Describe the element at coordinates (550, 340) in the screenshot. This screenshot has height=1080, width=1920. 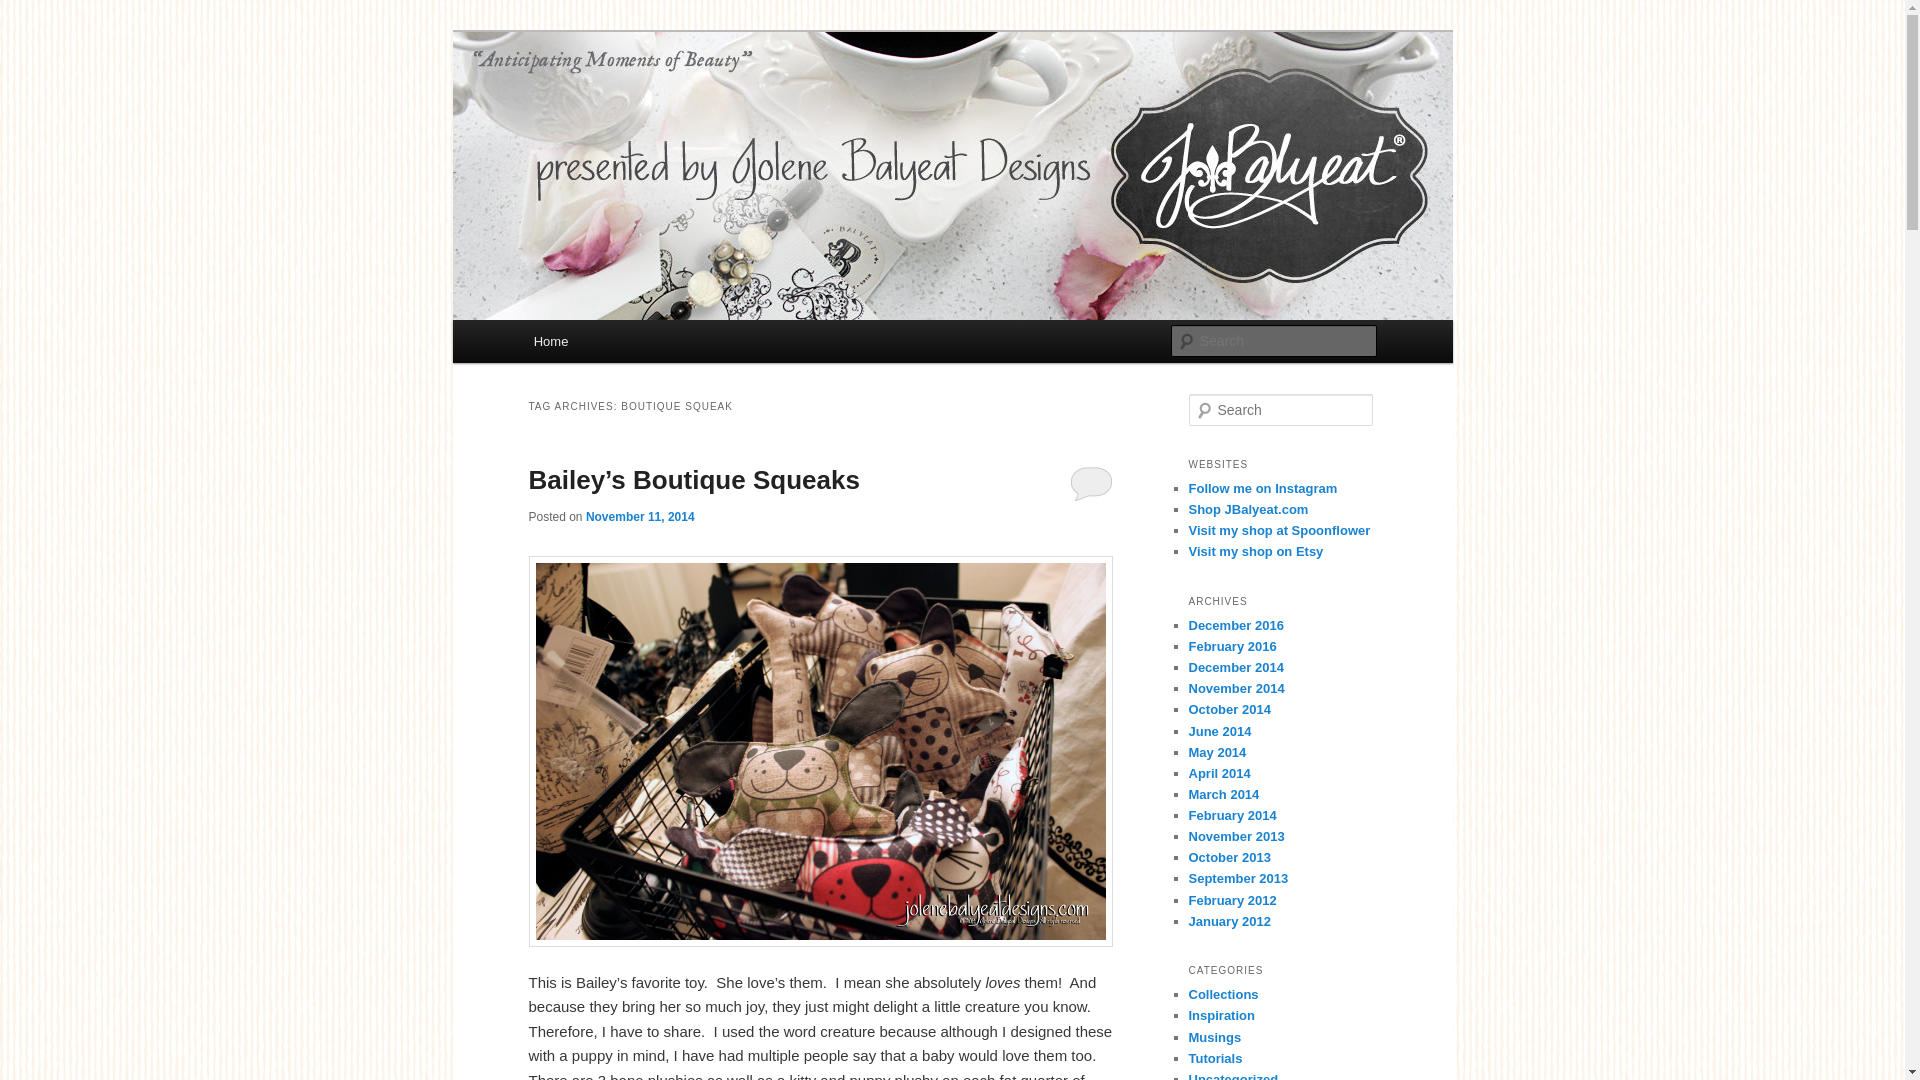
I see `Home` at that location.